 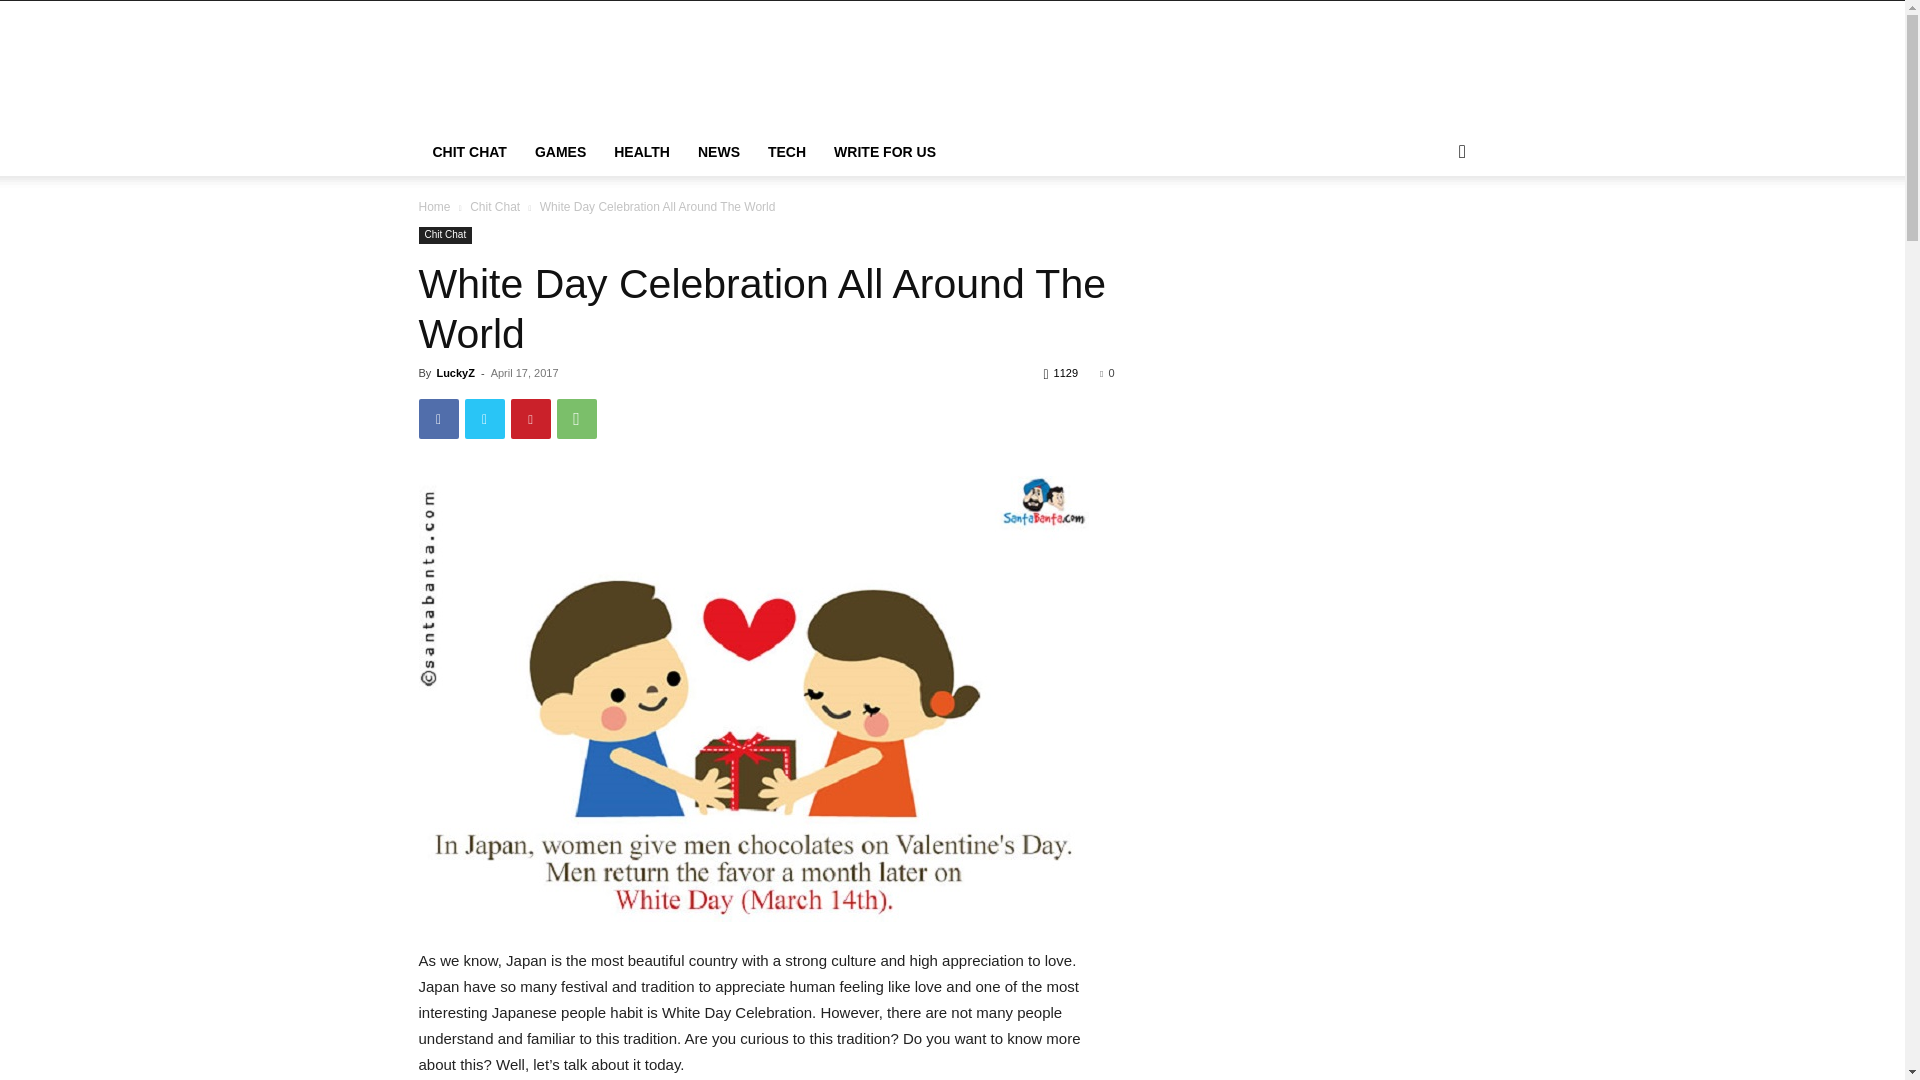 What do you see at coordinates (576, 418) in the screenshot?
I see `WhatsApp` at bounding box center [576, 418].